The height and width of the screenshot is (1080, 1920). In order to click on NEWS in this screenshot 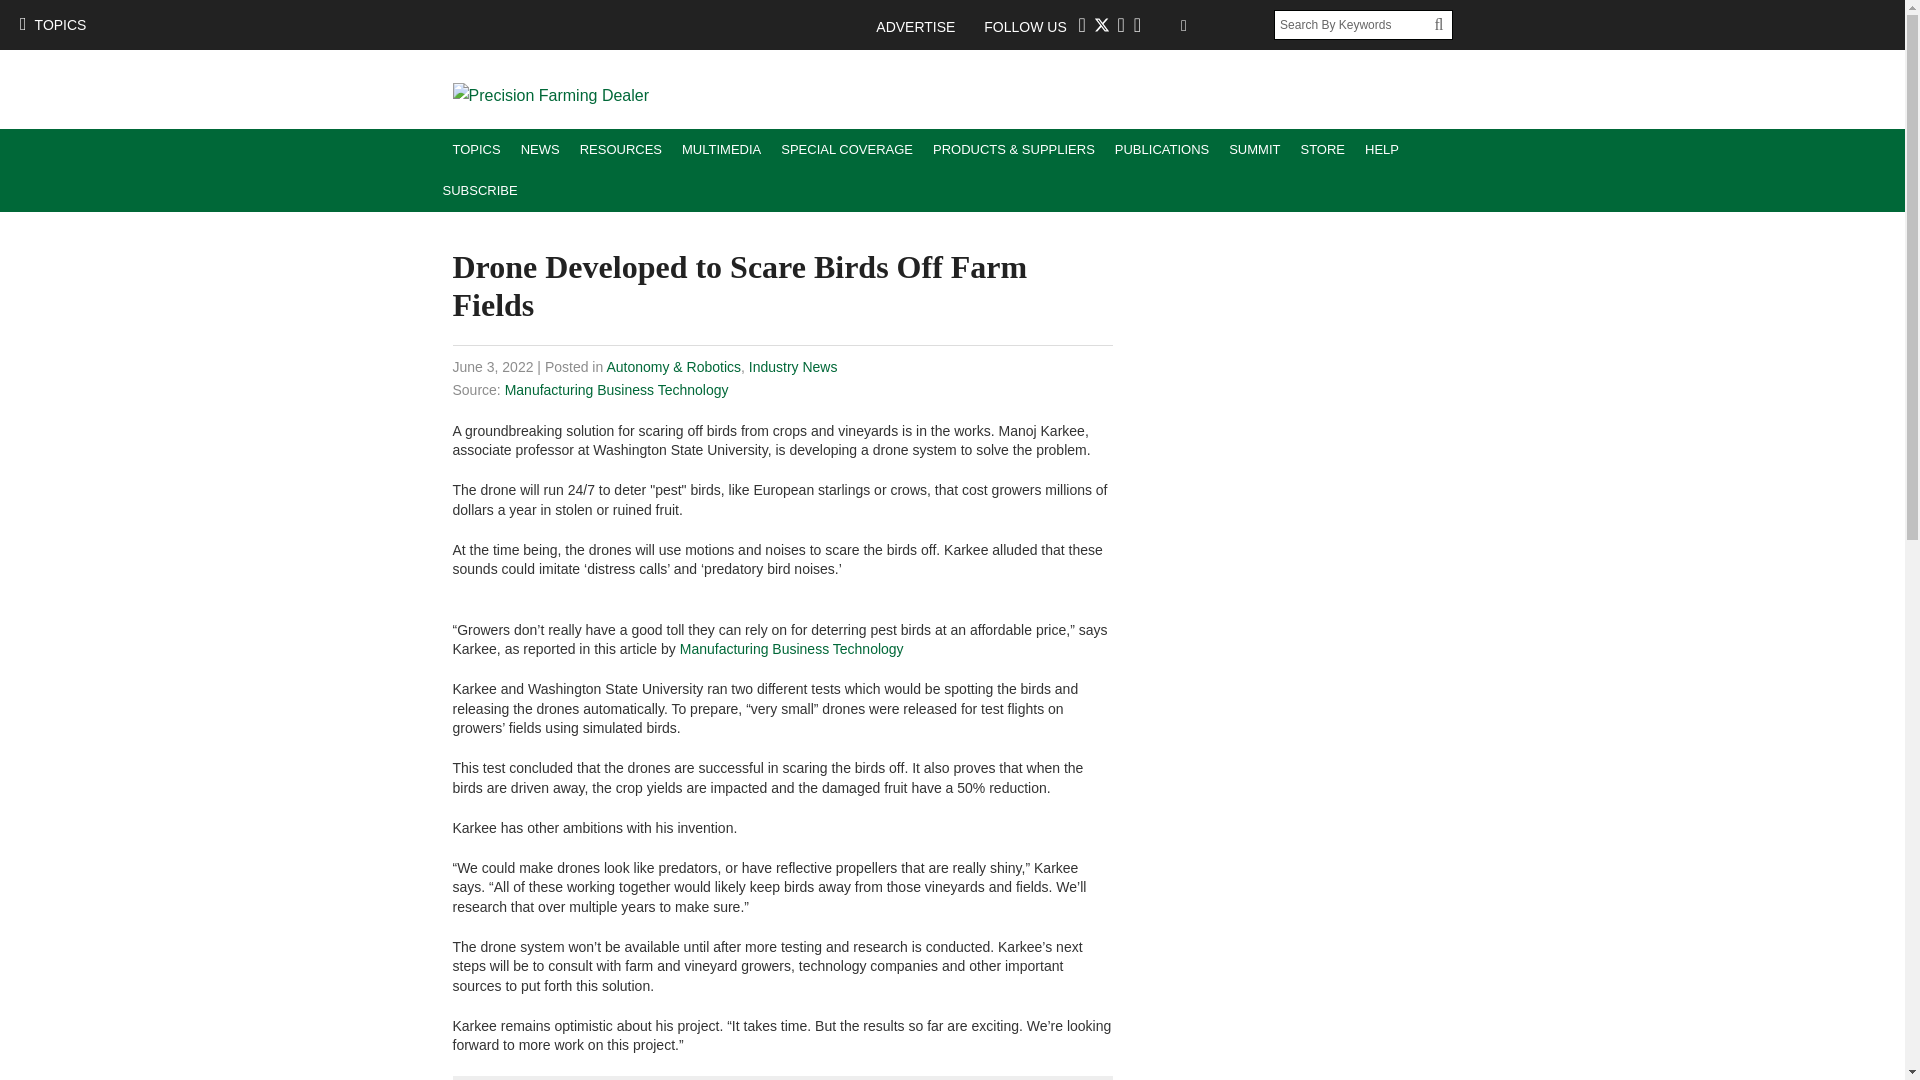, I will do `click(540, 148)`.